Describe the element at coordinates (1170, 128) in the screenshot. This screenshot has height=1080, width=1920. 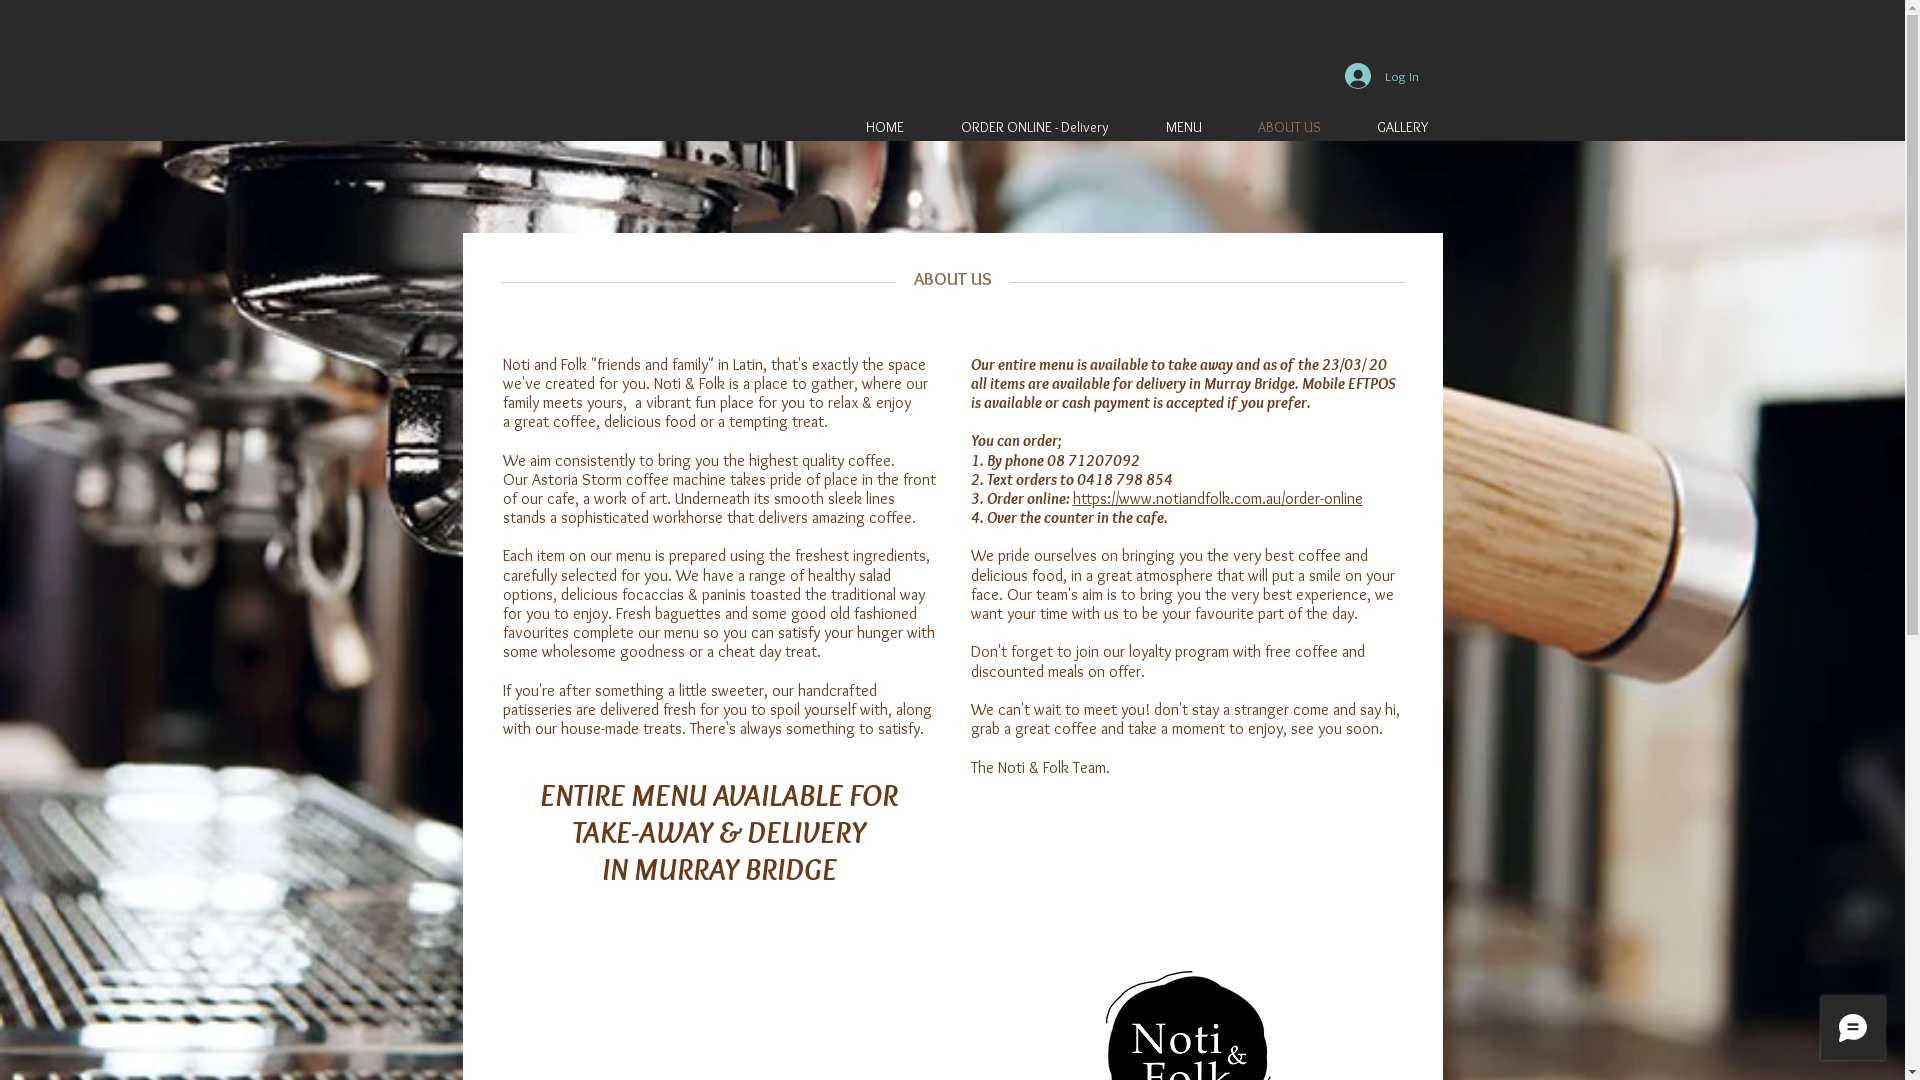
I see `MENU` at that location.